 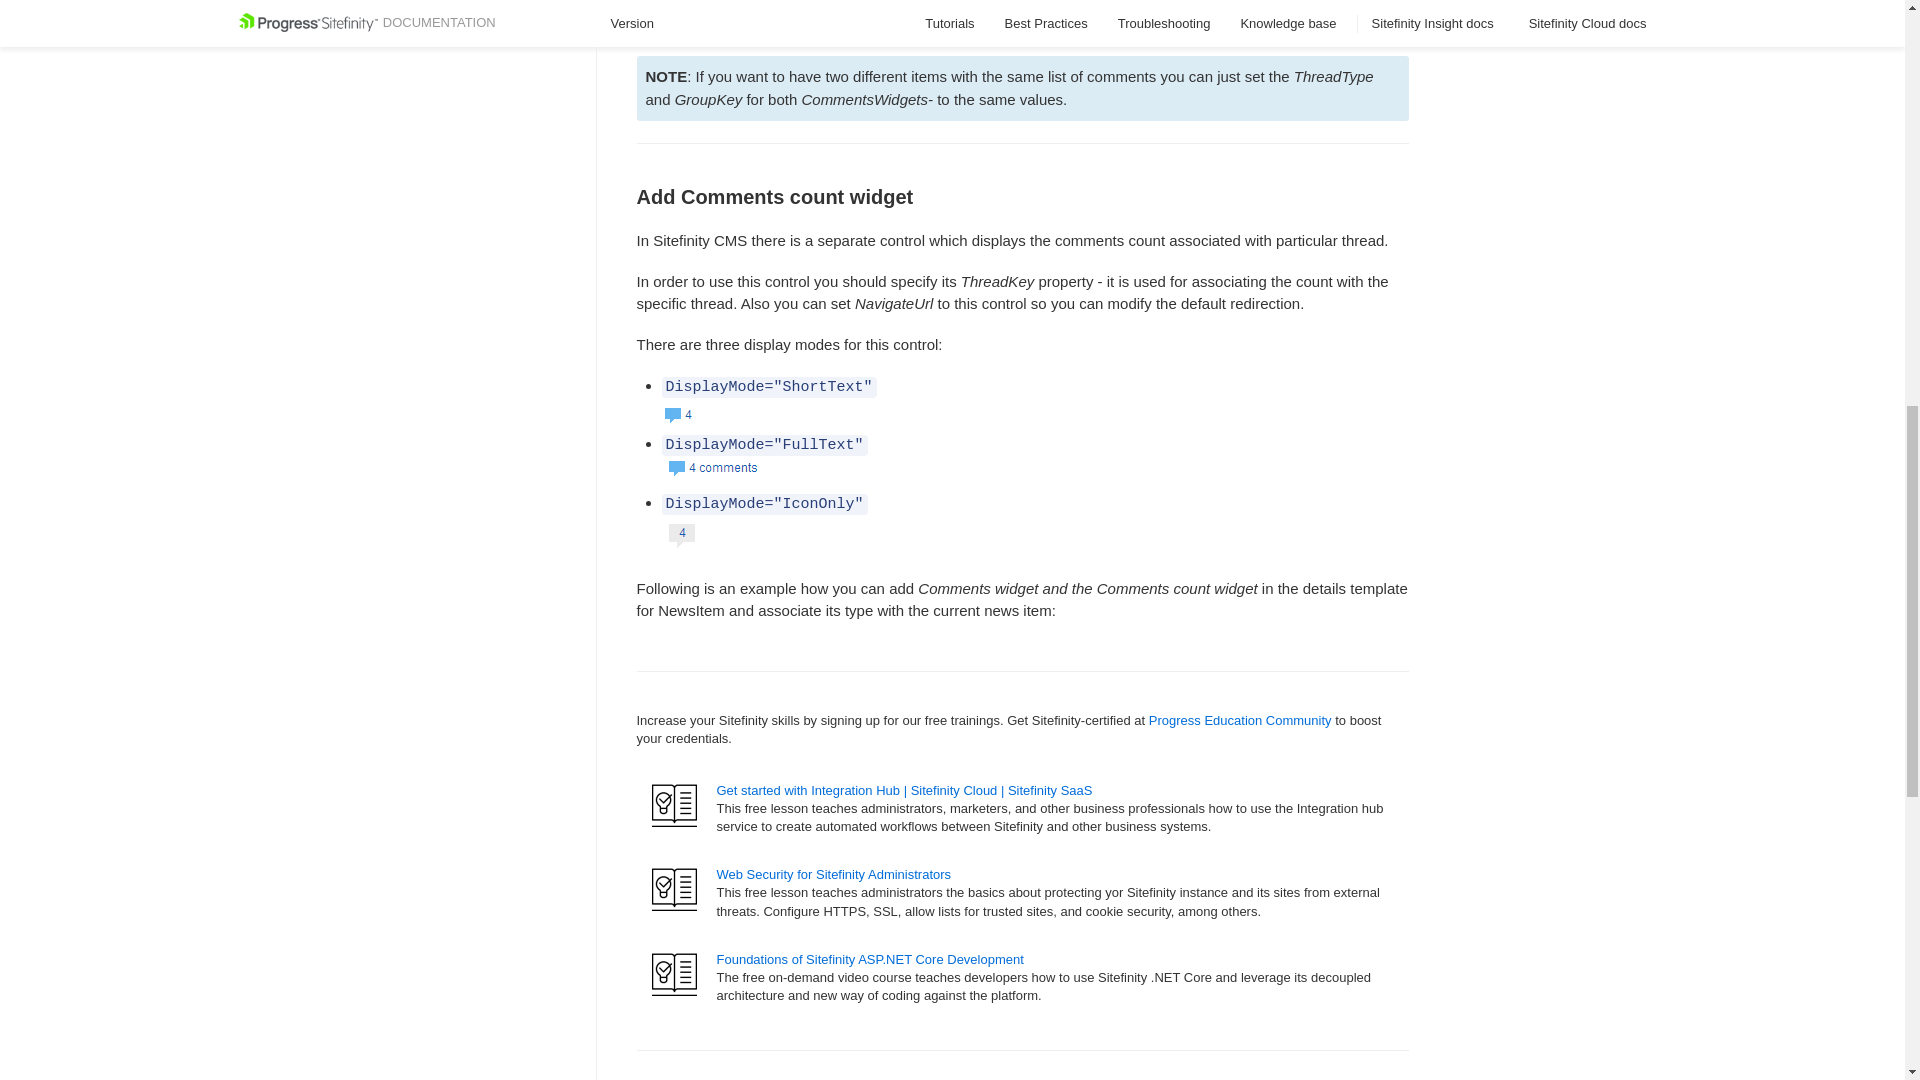 What do you see at coordinates (687, 536) in the screenshot?
I see `icononly` at bounding box center [687, 536].